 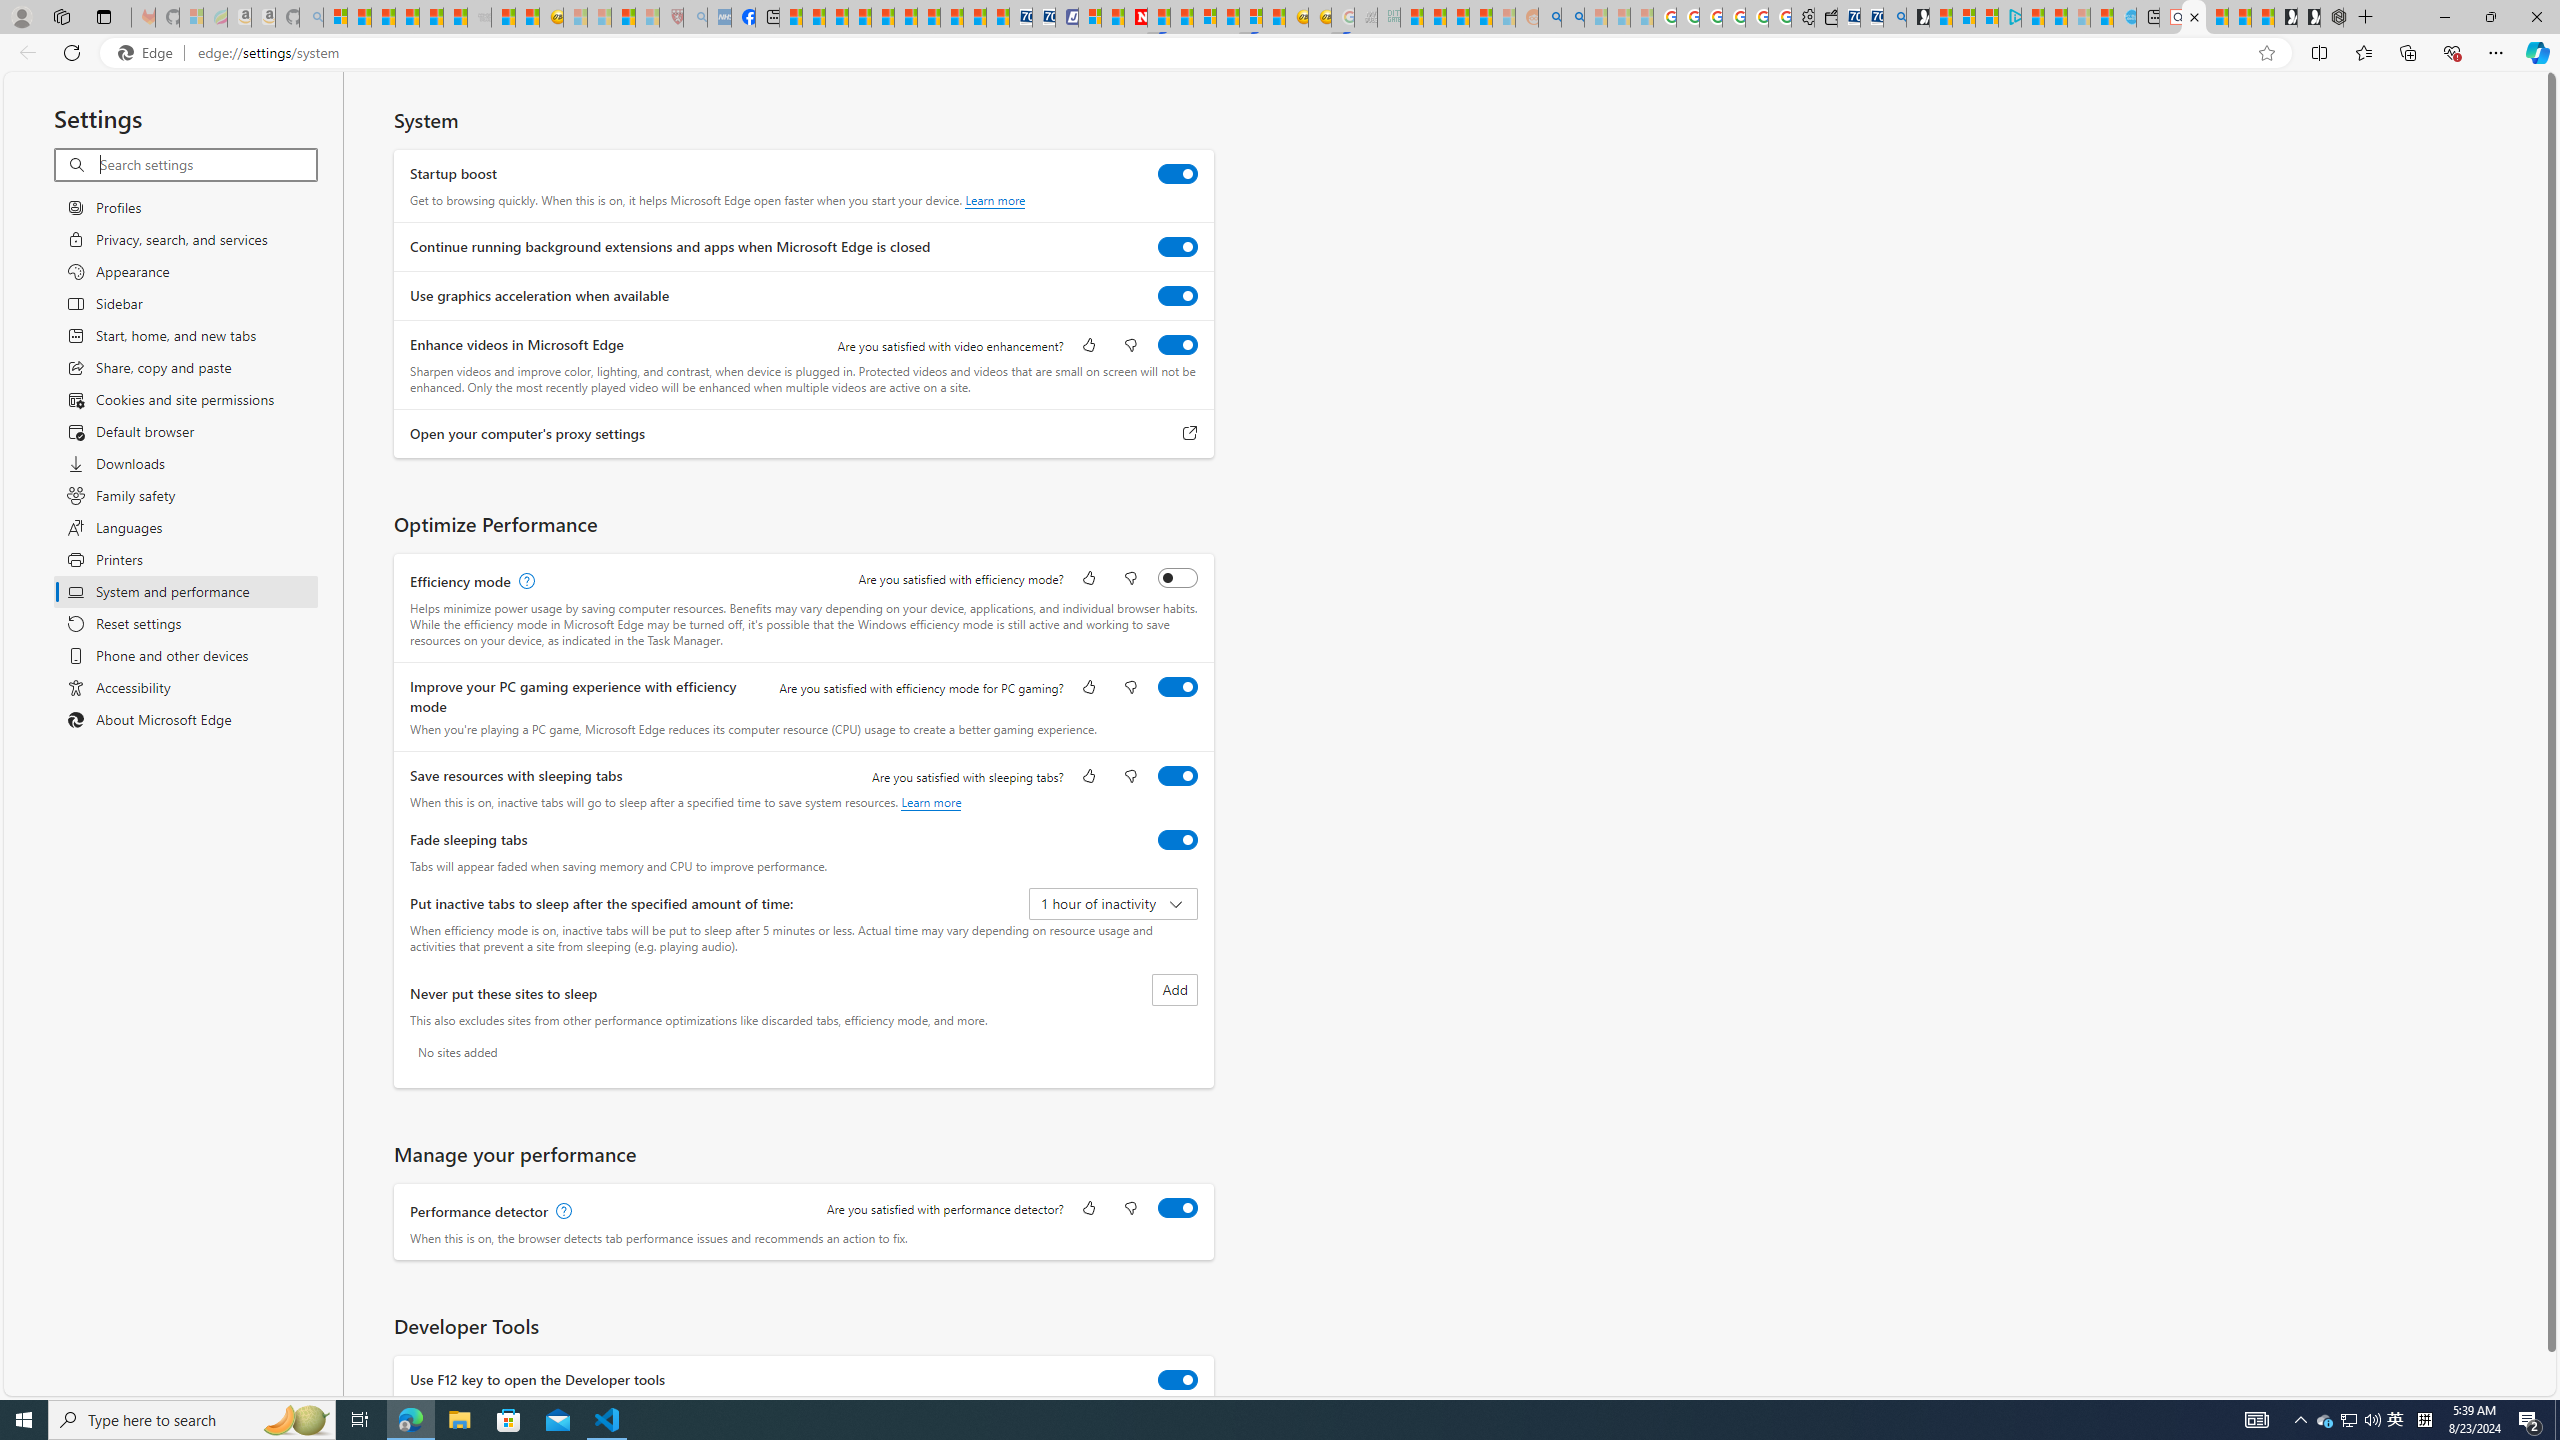 I want to click on Wallet, so click(x=1824, y=17).